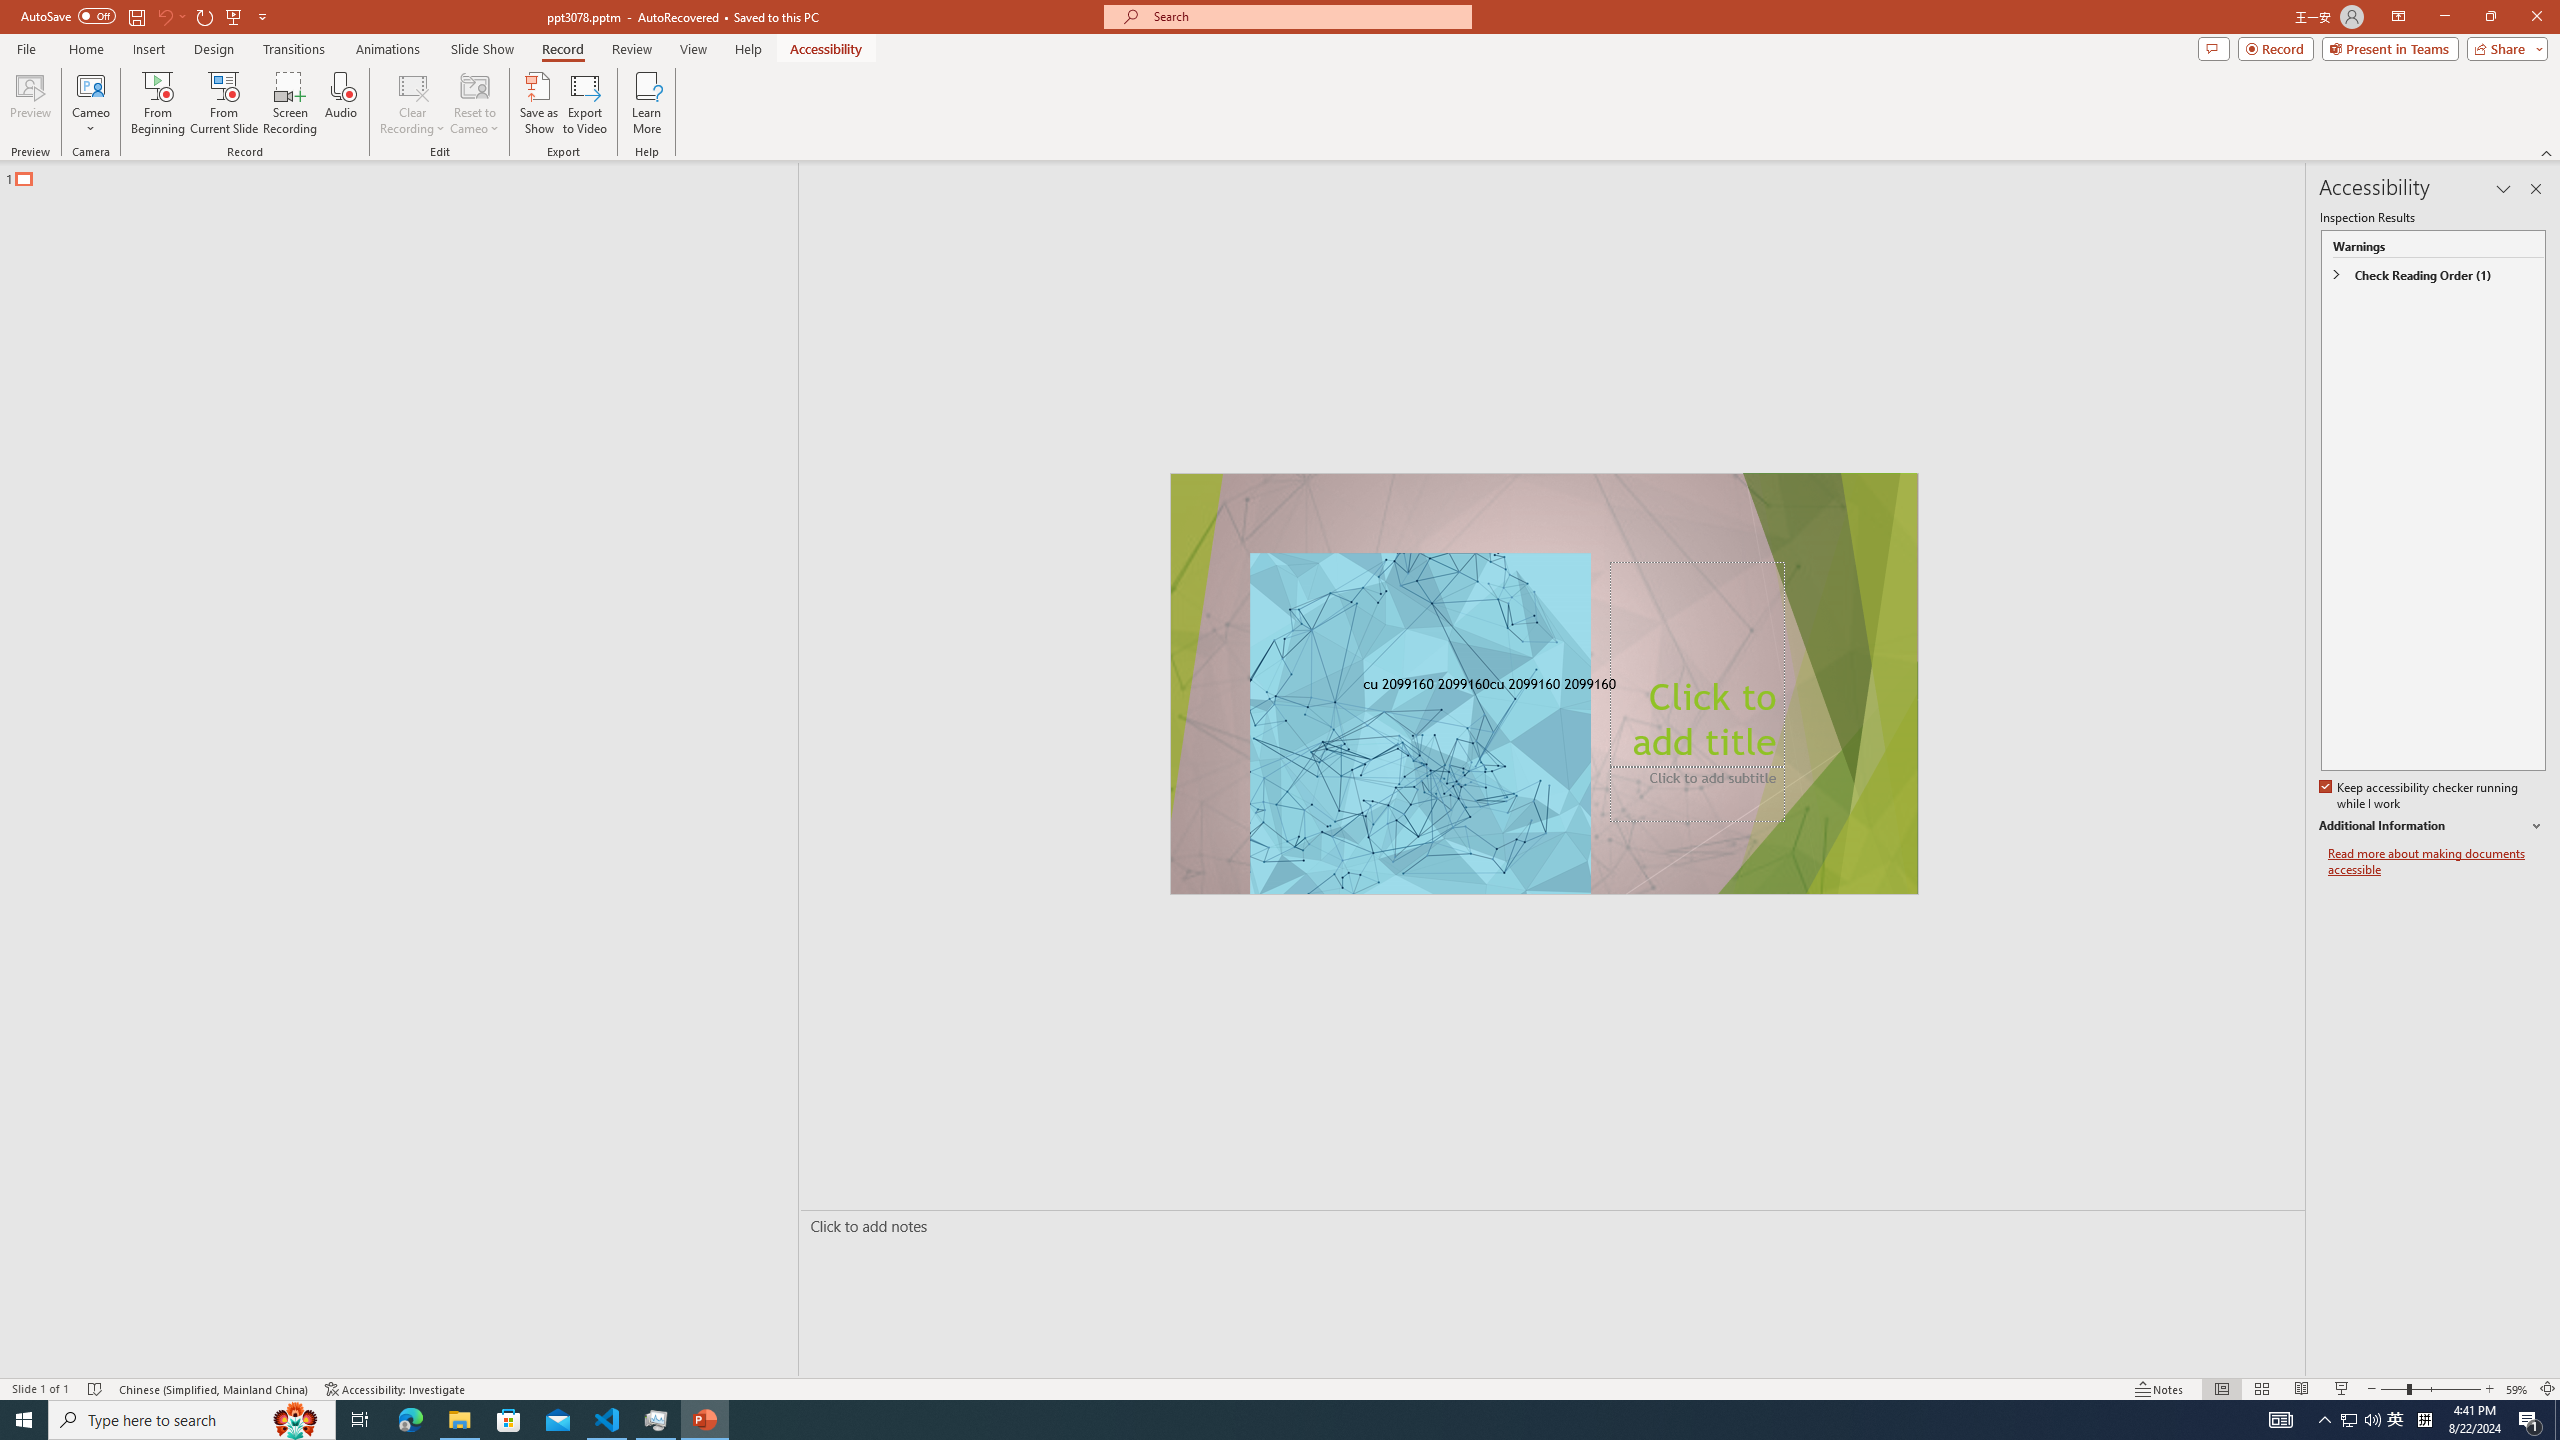 This screenshot has width=2560, height=1440. I want to click on Title TextBox, so click(1697, 664).